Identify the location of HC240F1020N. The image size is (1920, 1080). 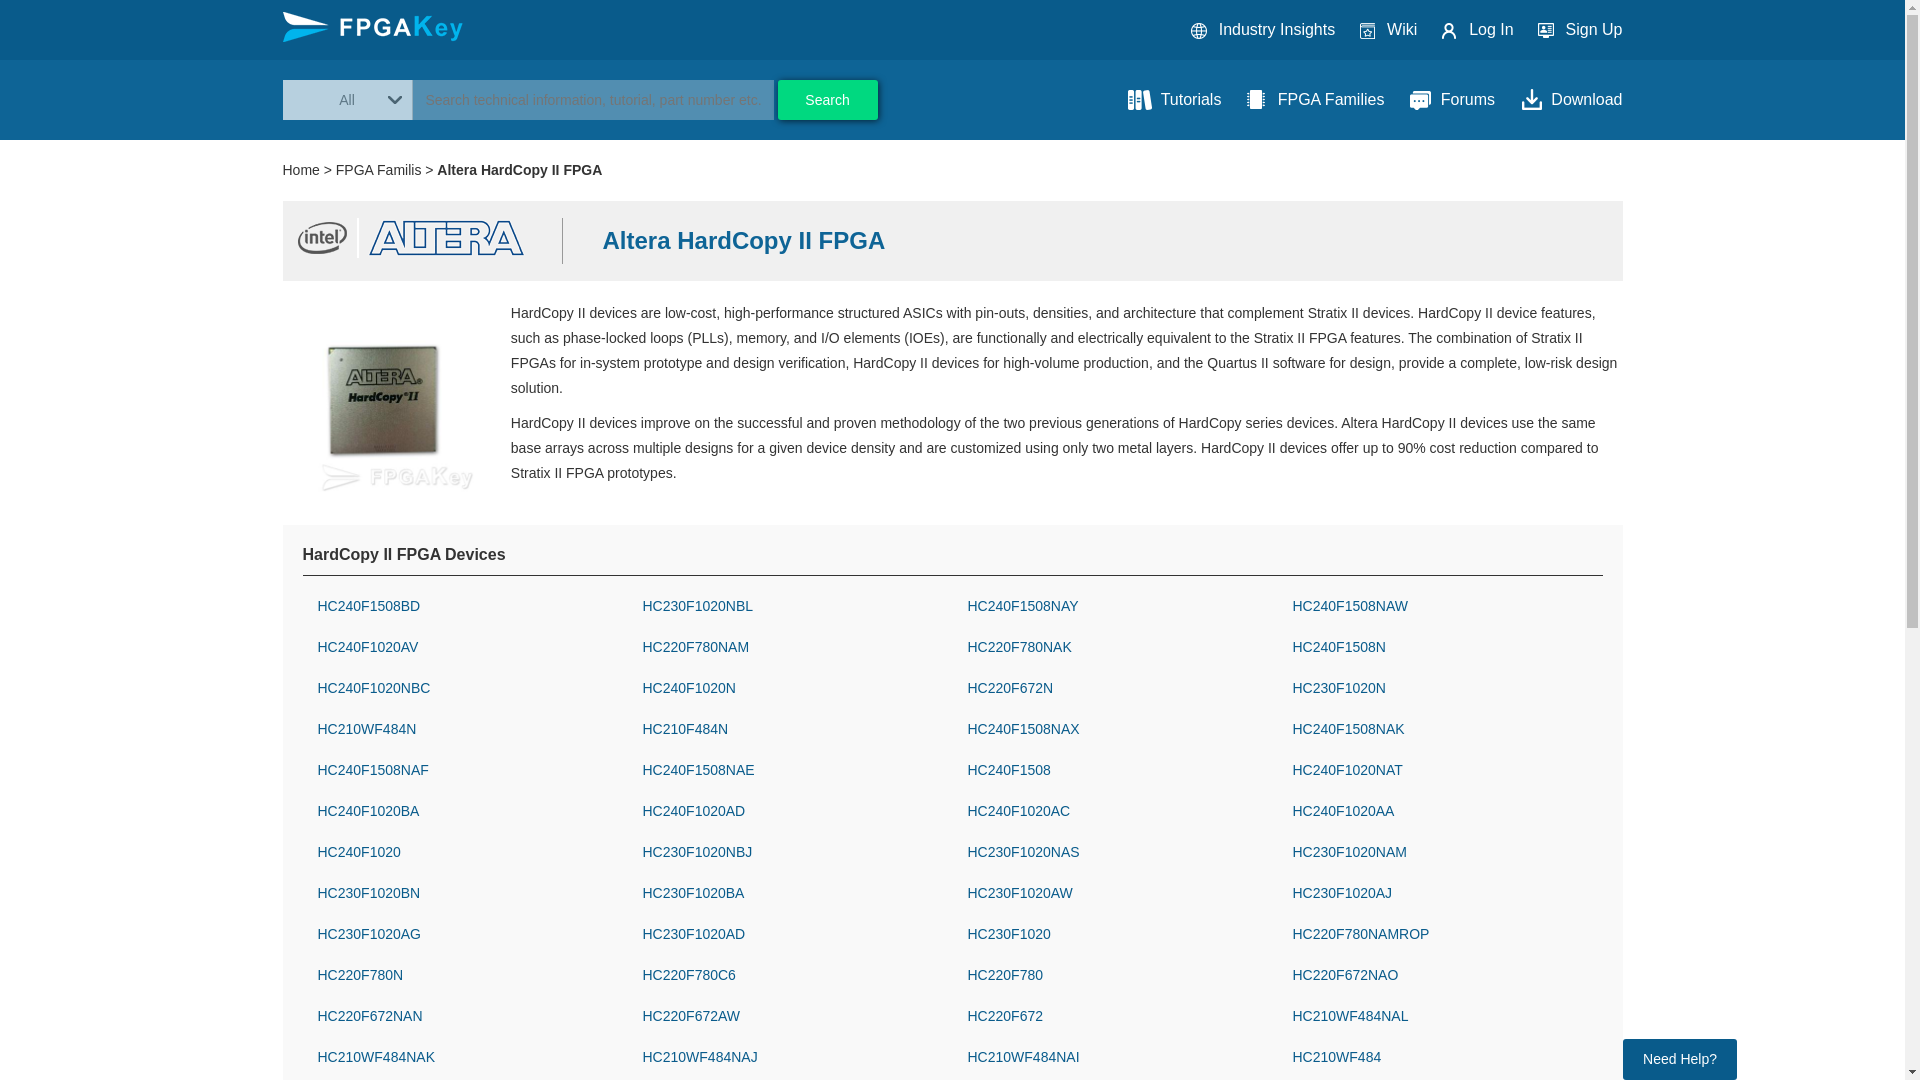
(788, 688).